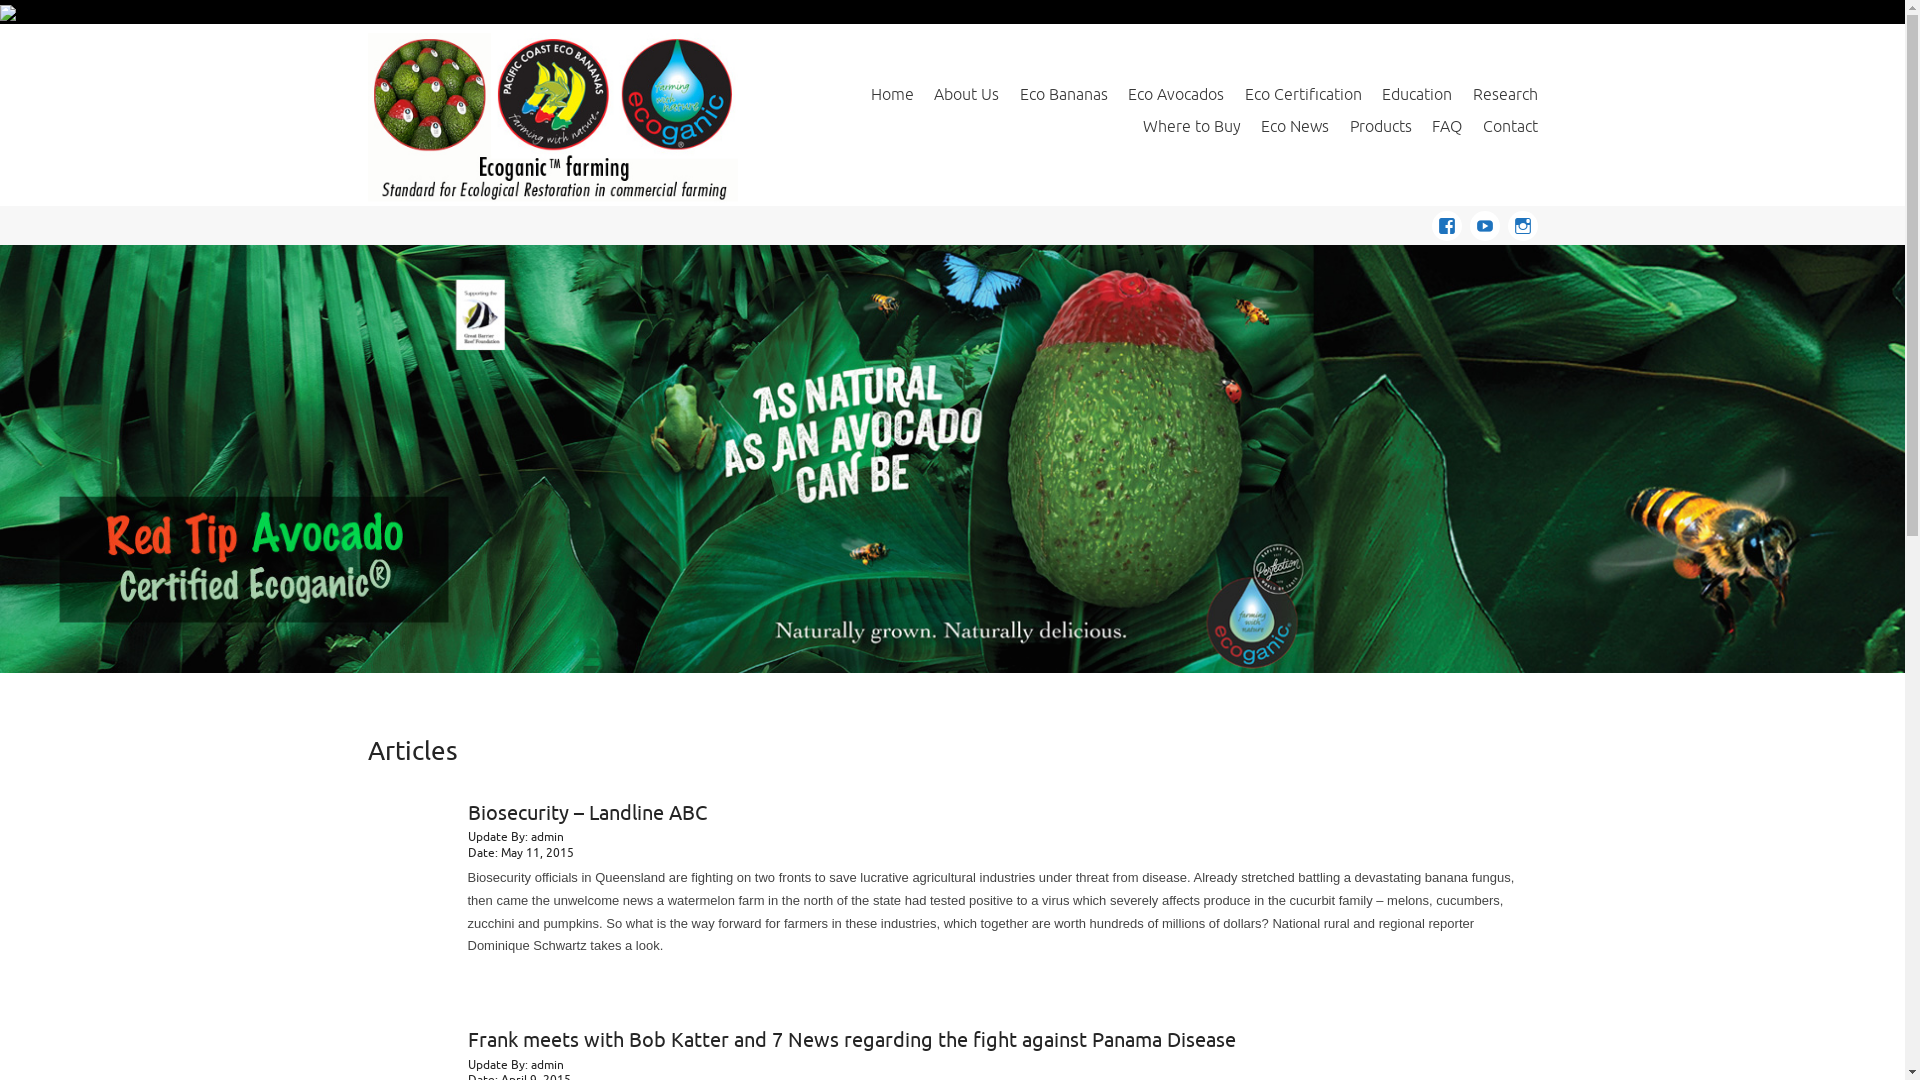 The image size is (1920, 1080). What do you see at coordinates (1064, 94) in the screenshot?
I see `Eco Bananas` at bounding box center [1064, 94].